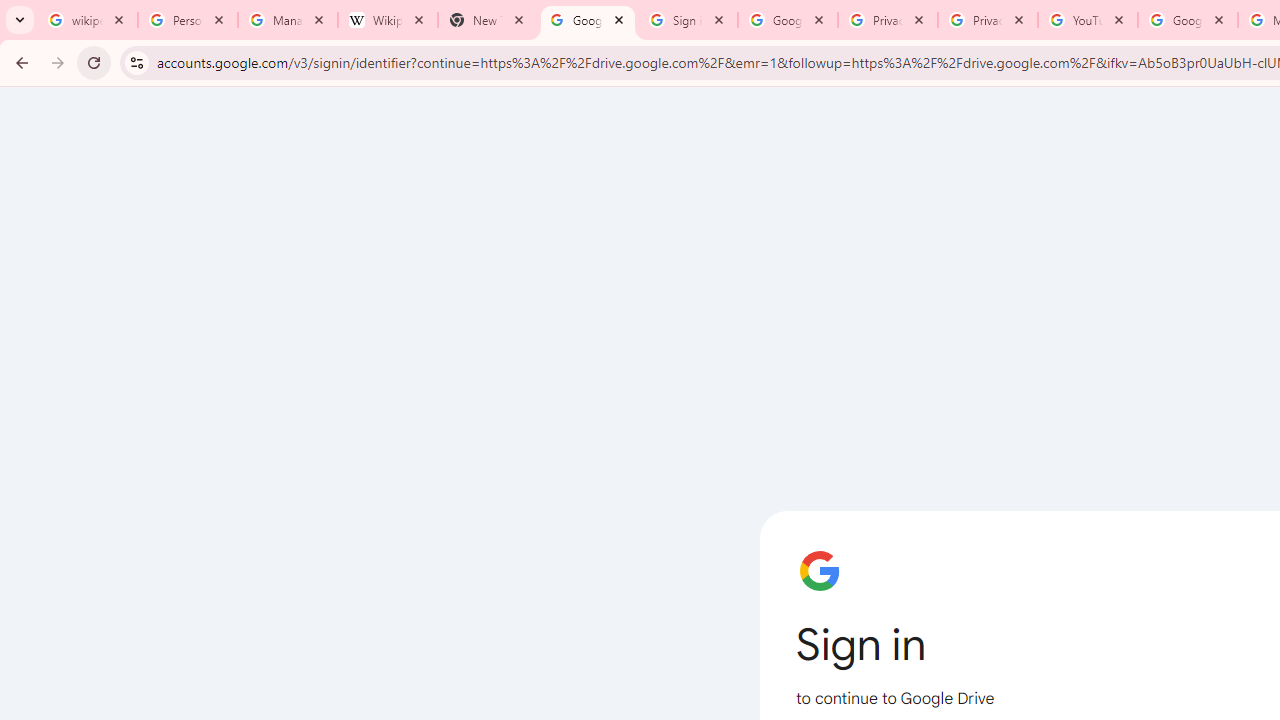 The height and width of the screenshot is (720, 1280). What do you see at coordinates (688, 20) in the screenshot?
I see `Sign in - Google Accounts` at bounding box center [688, 20].